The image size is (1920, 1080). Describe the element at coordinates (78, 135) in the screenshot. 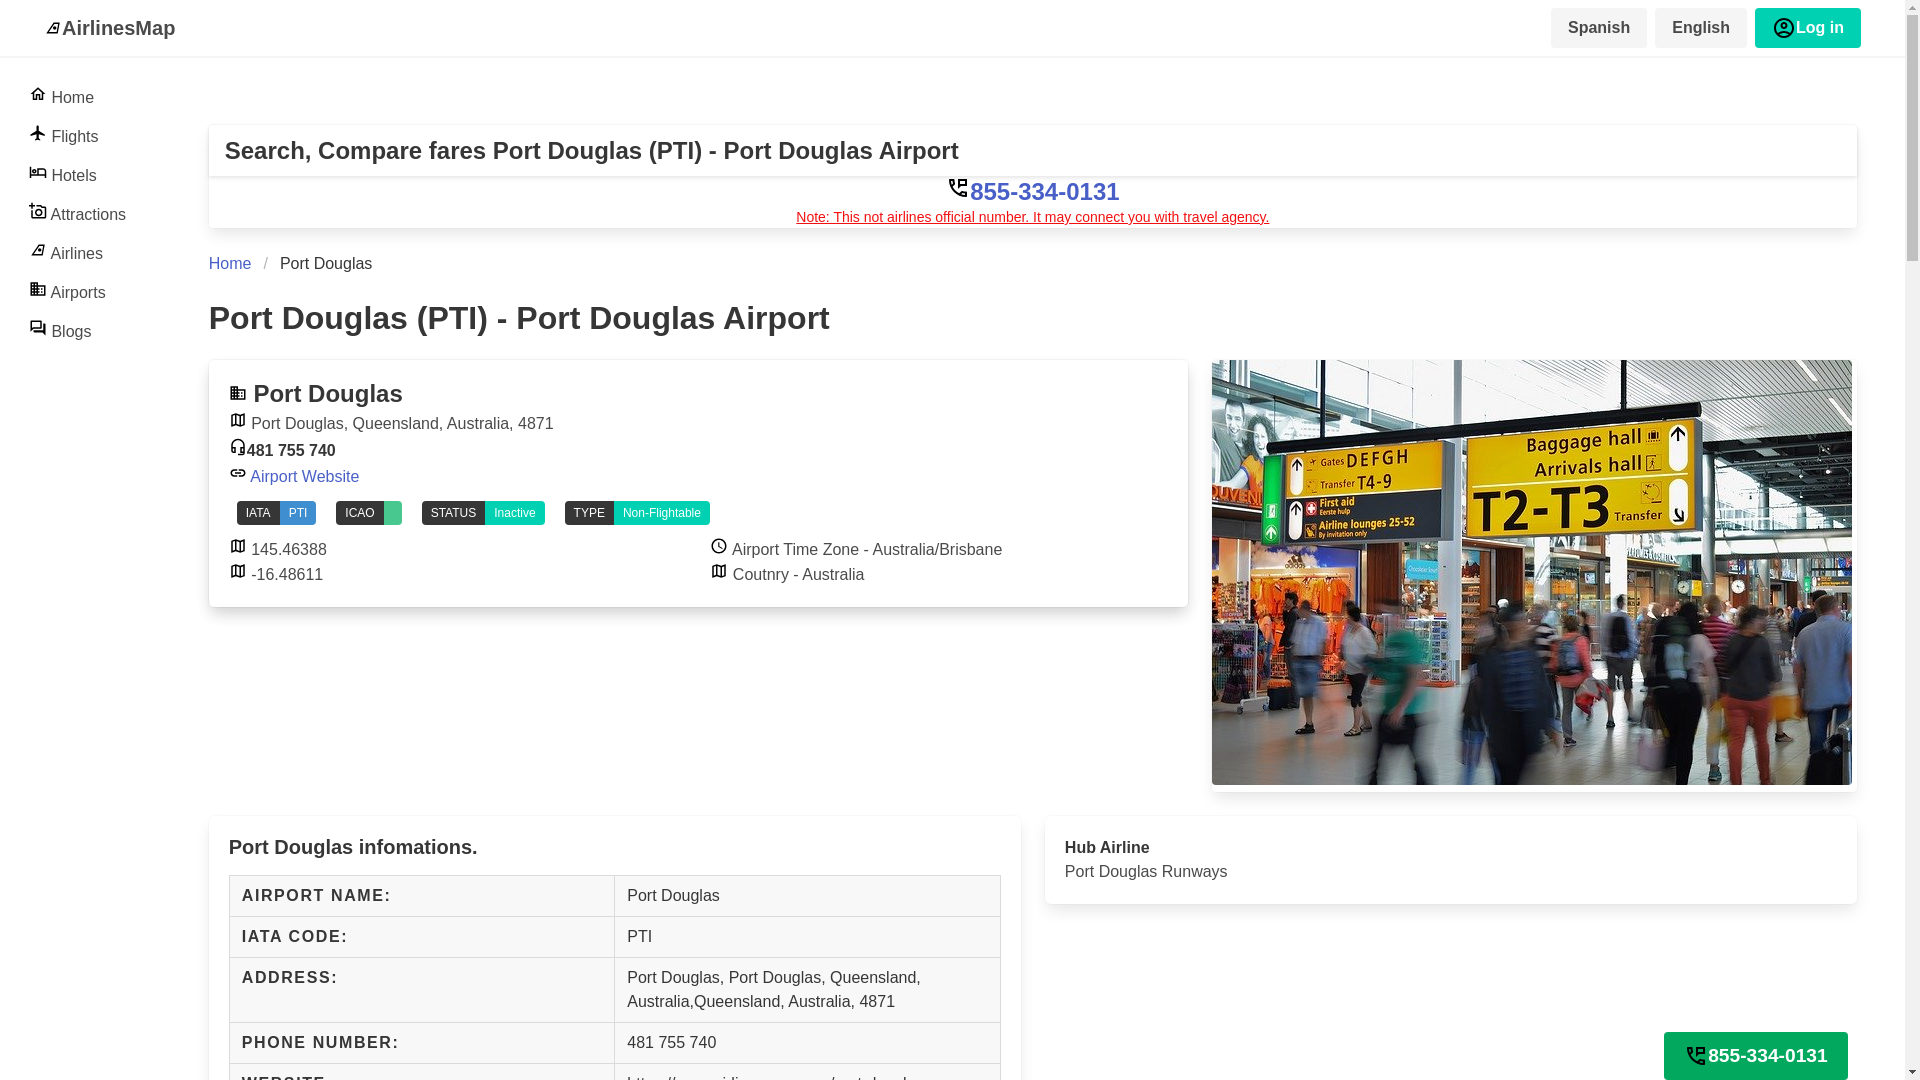

I see `Flights` at that location.